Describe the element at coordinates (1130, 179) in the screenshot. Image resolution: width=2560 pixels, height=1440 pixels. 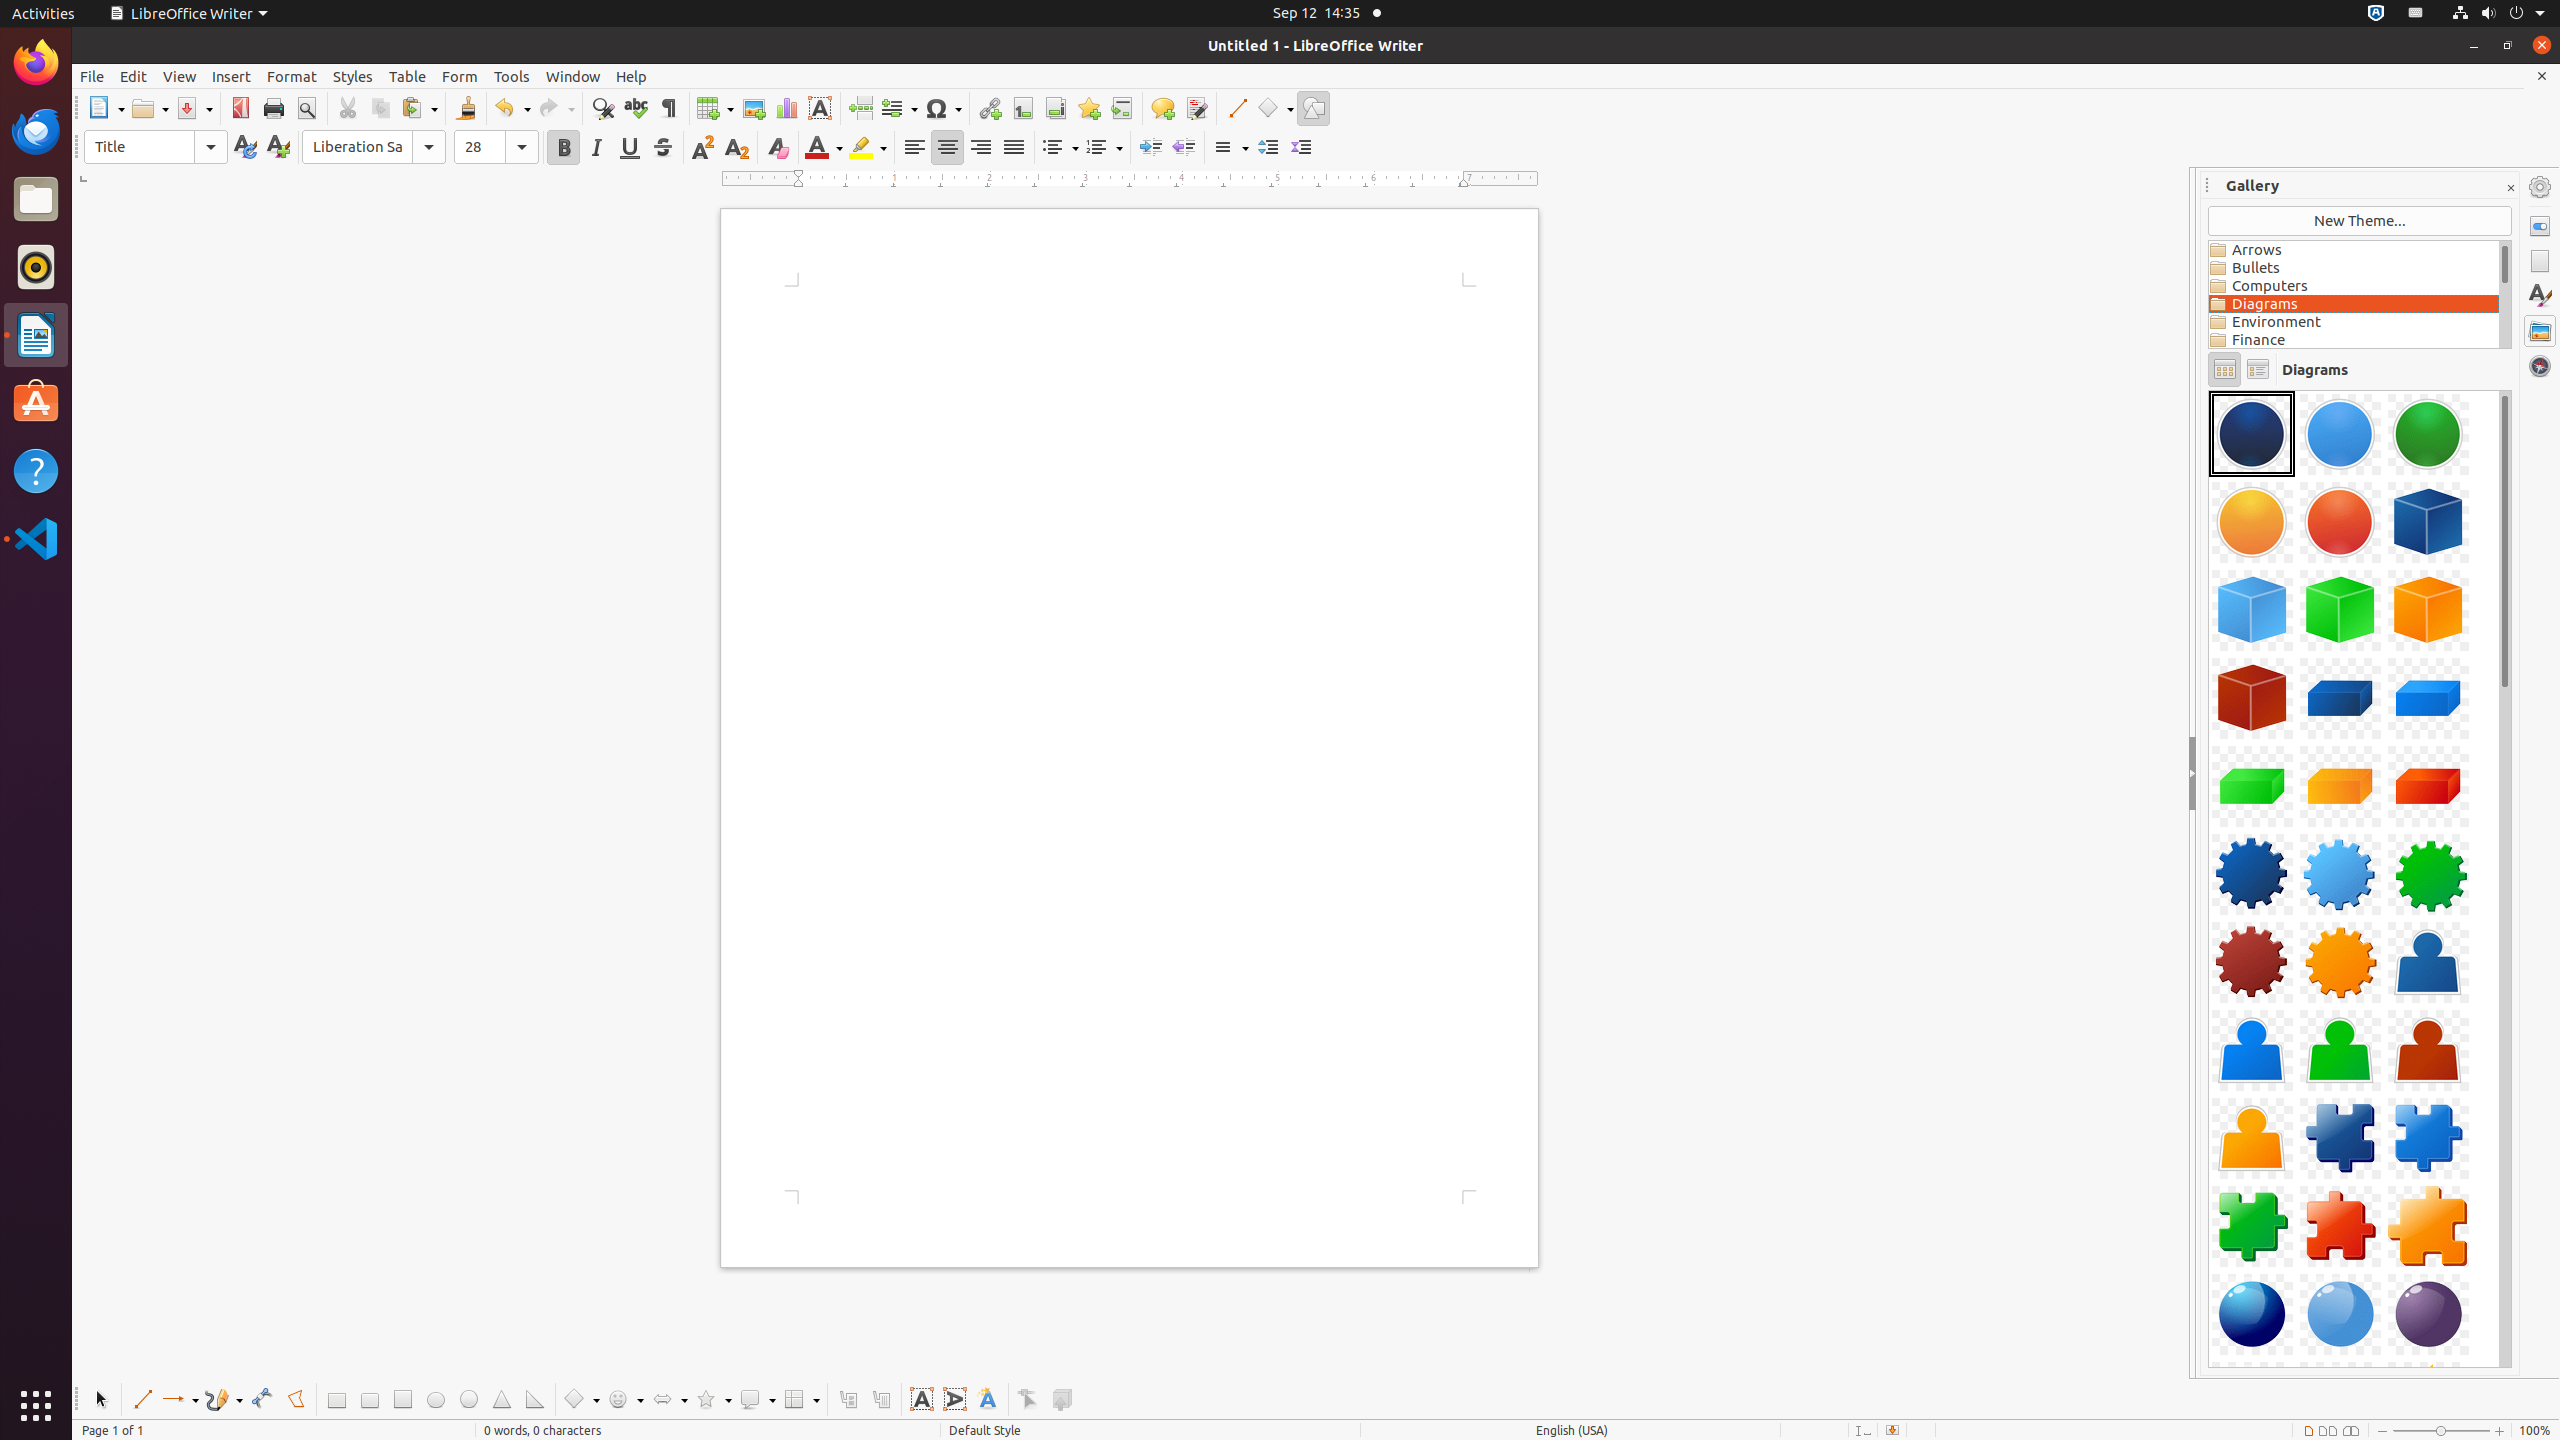
I see `Horizontal Ruler` at that location.